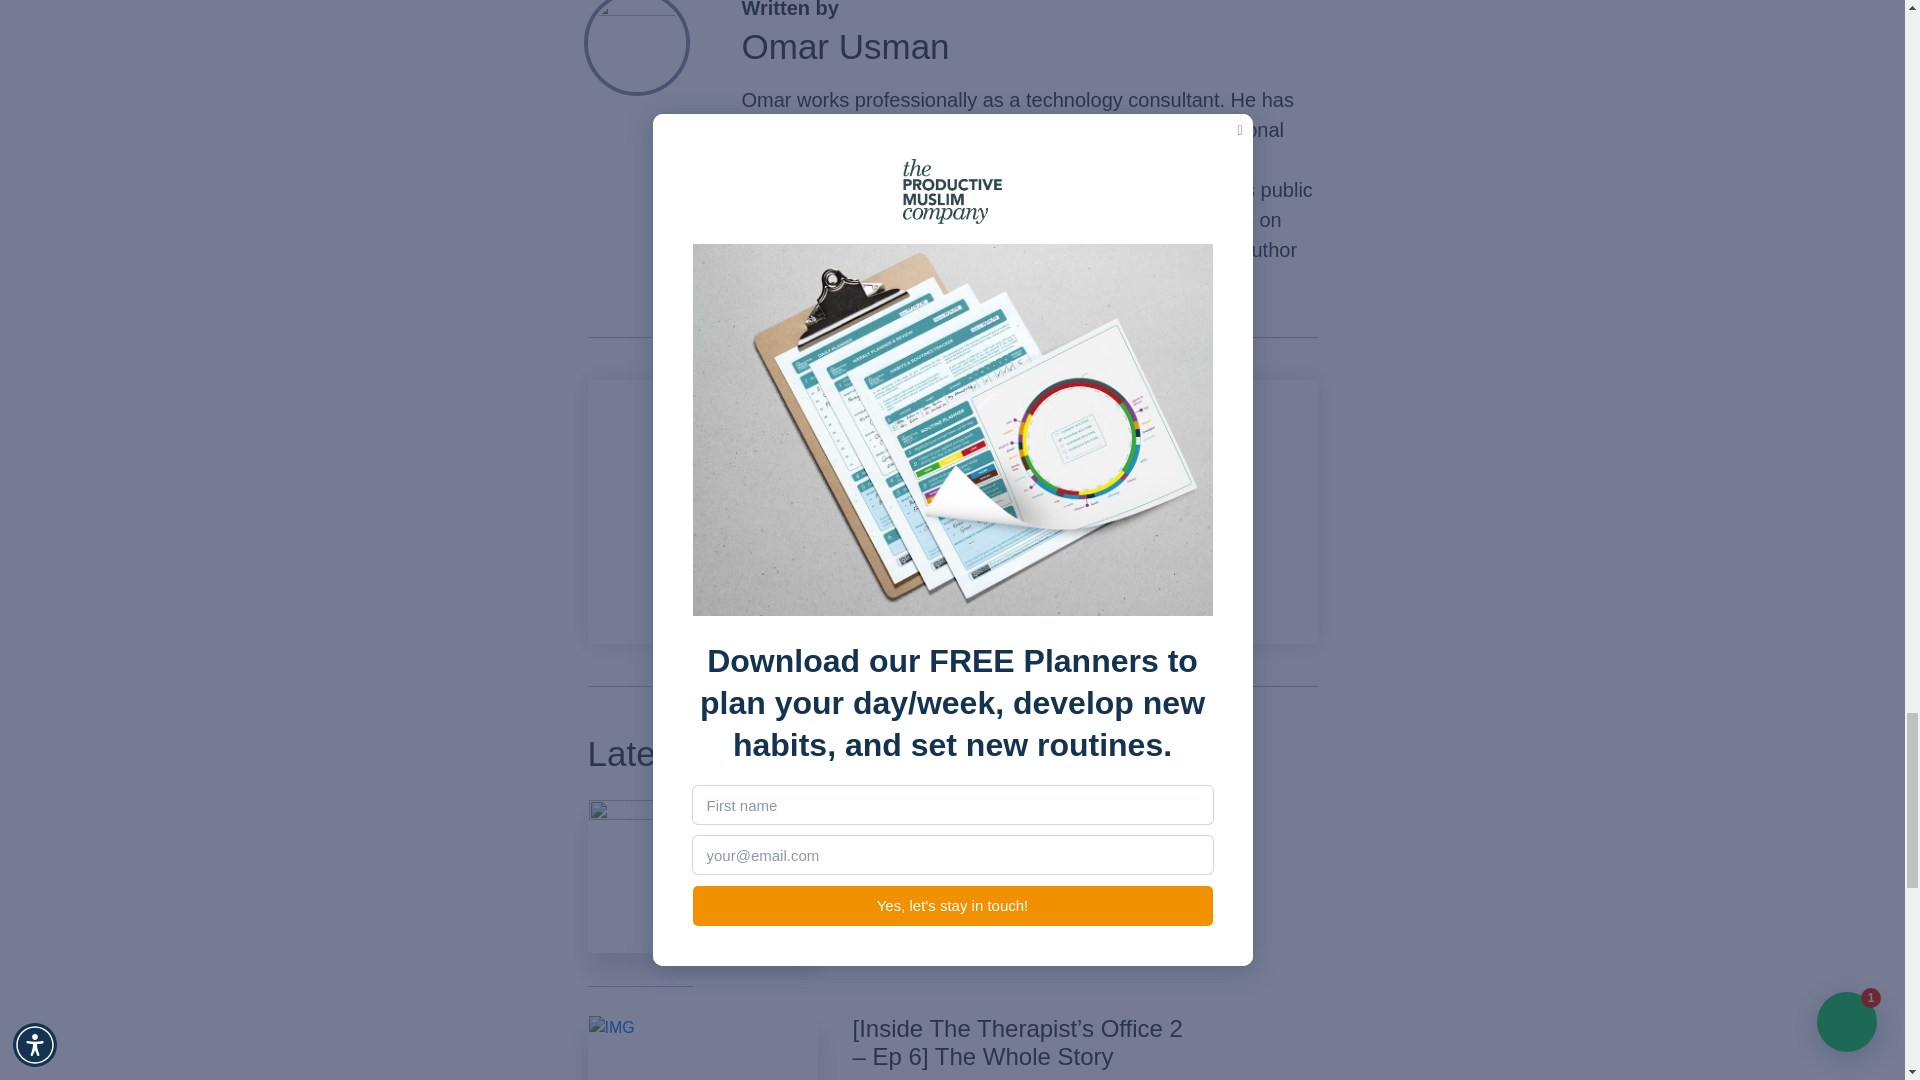 Image resolution: width=1920 pixels, height=1080 pixels. Describe the element at coordinates (951, 576) in the screenshot. I see `SUBSCRIBE` at that location.